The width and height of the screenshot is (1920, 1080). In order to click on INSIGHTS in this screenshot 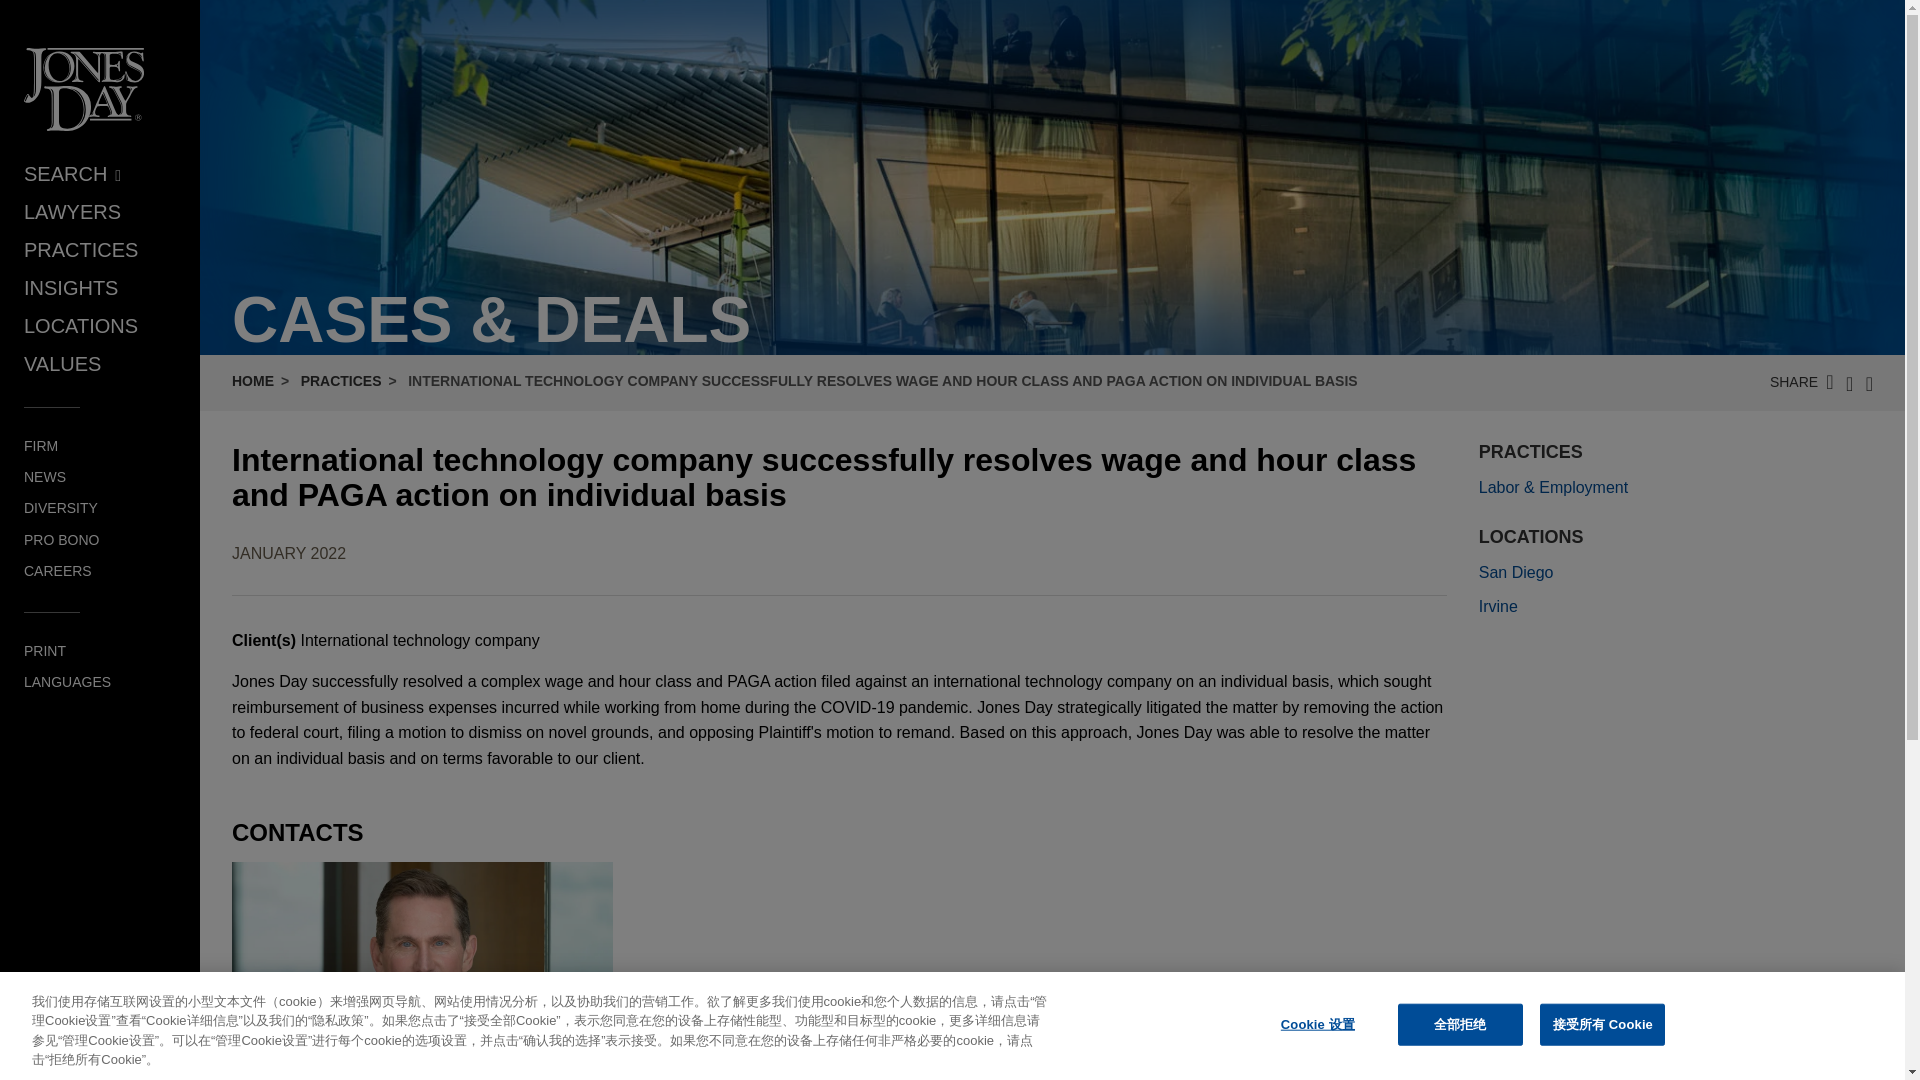, I will do `click(70, 288)`.